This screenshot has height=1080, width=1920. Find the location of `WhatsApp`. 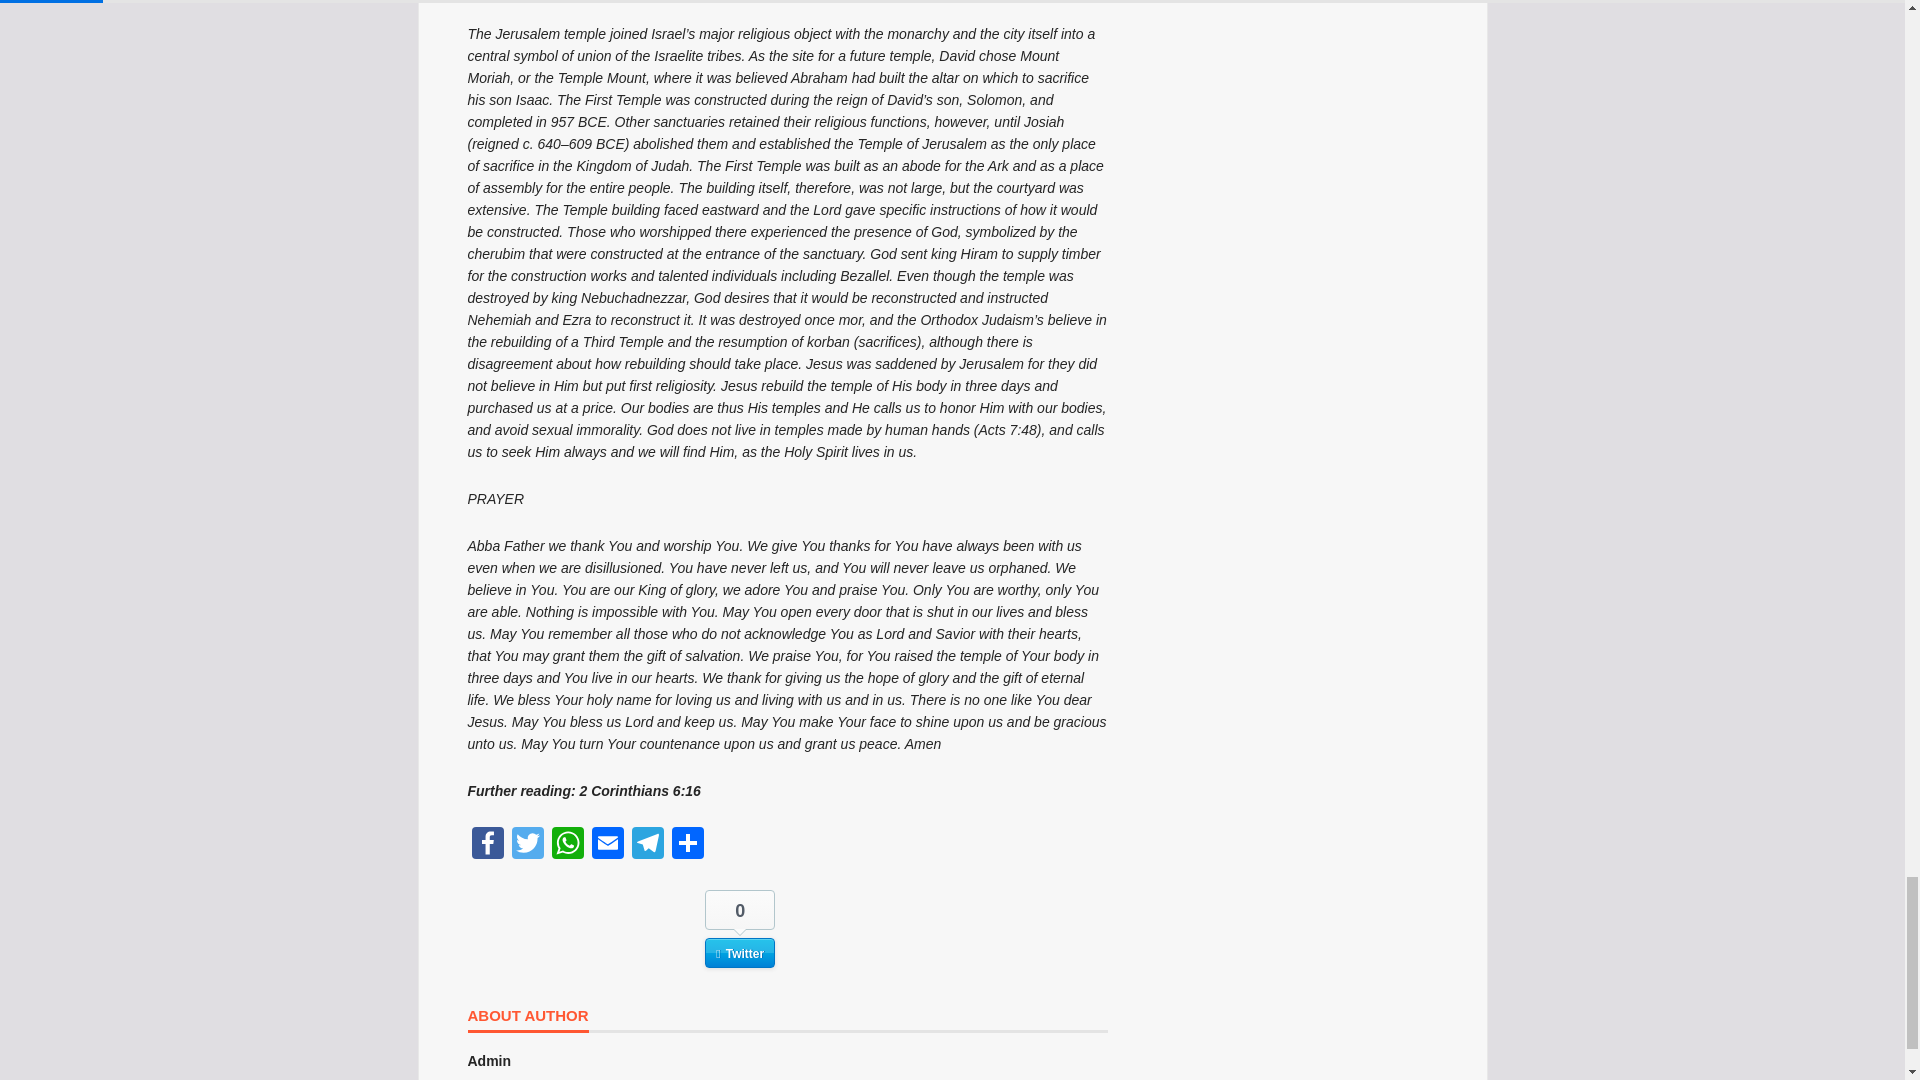

WhatsApp is located at coordinates (567, 846).